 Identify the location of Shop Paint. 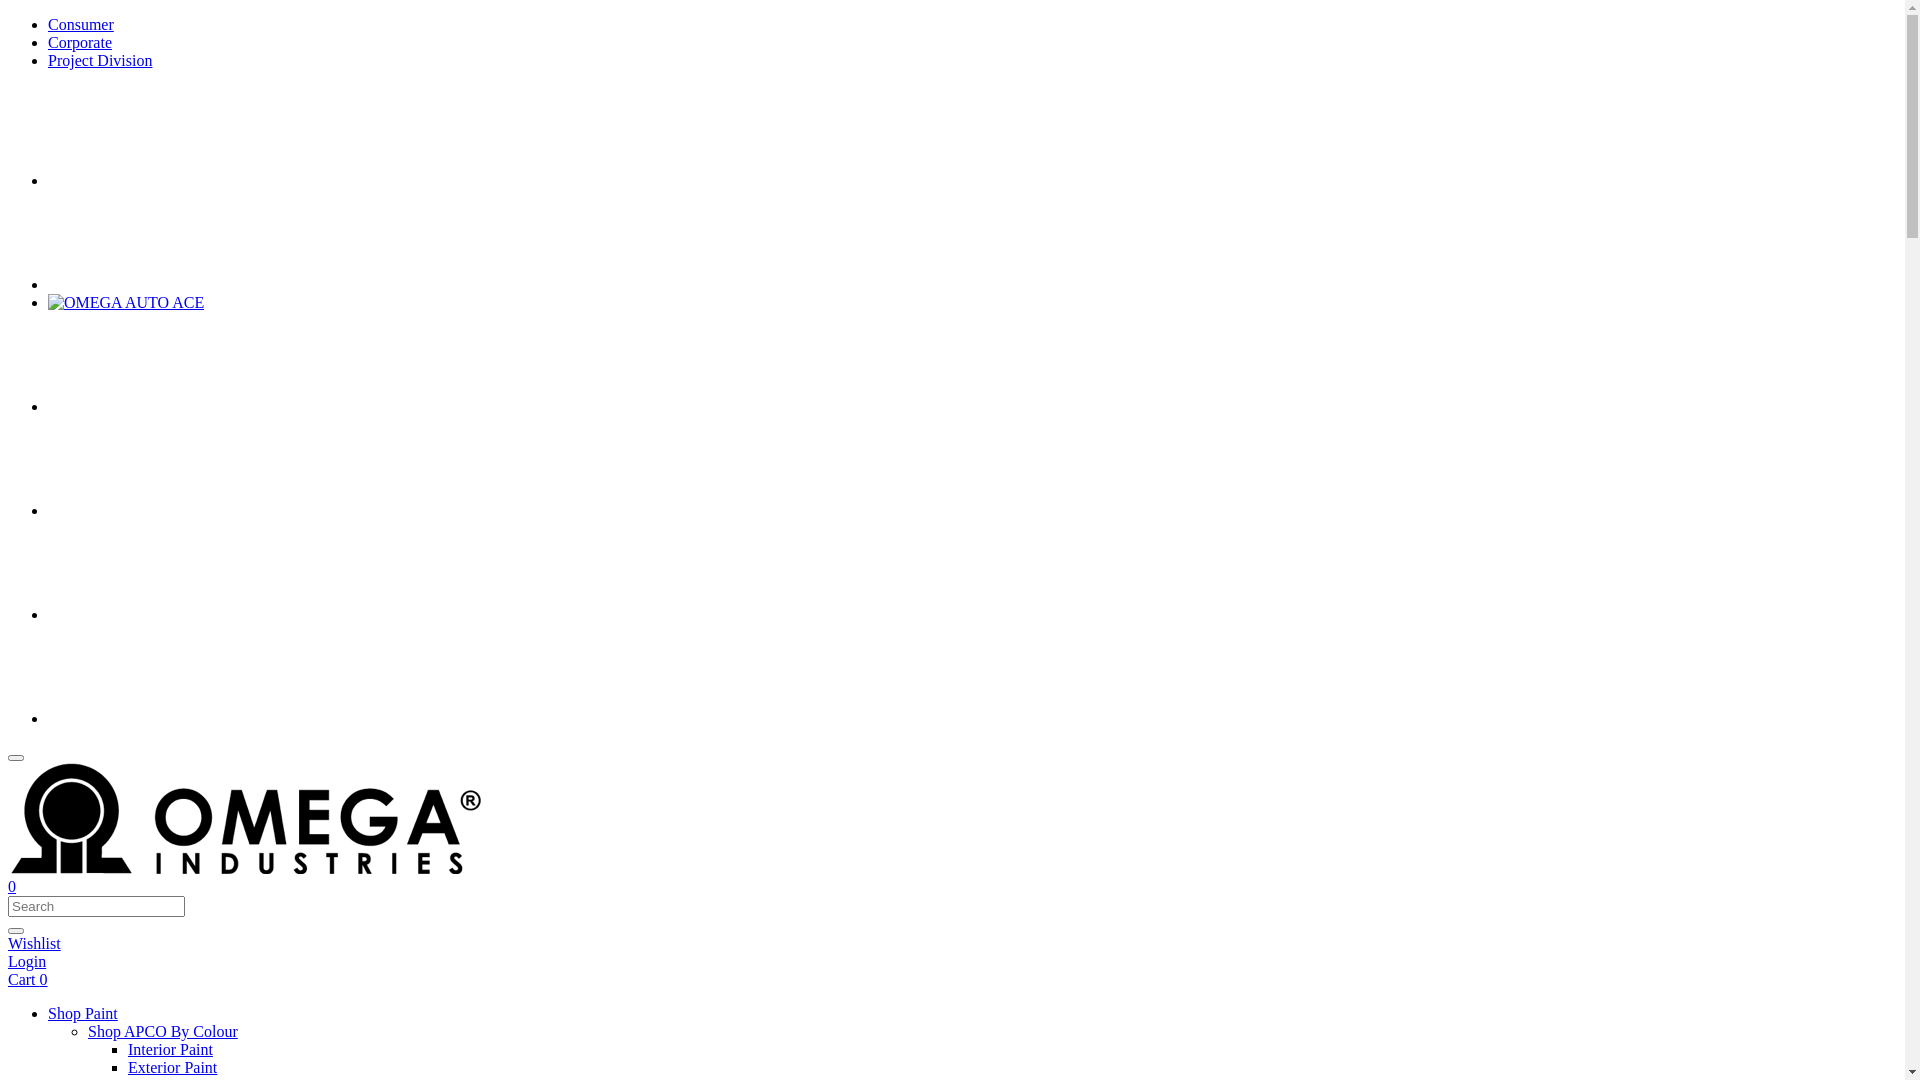
(972, 1014).